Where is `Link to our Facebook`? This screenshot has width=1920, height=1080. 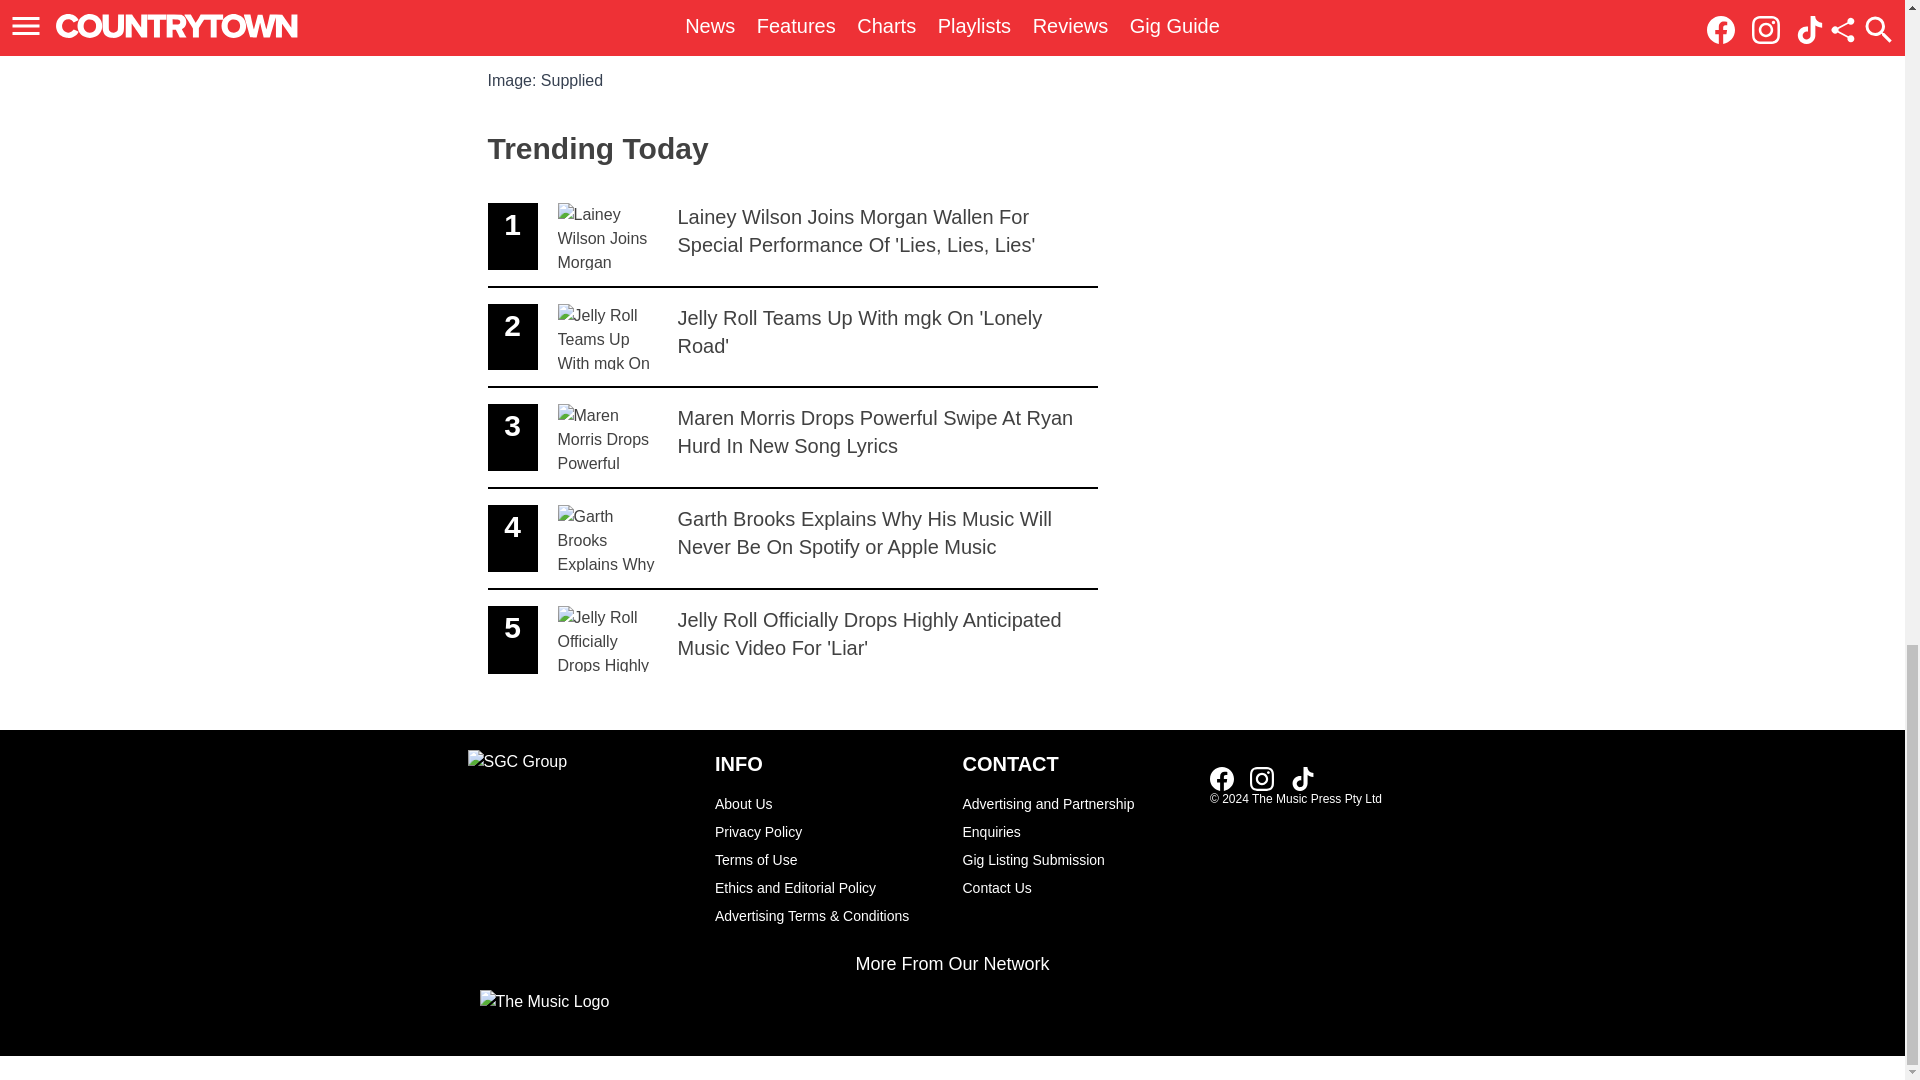 Link to our Facebook is located at coordinates (1228, 777).